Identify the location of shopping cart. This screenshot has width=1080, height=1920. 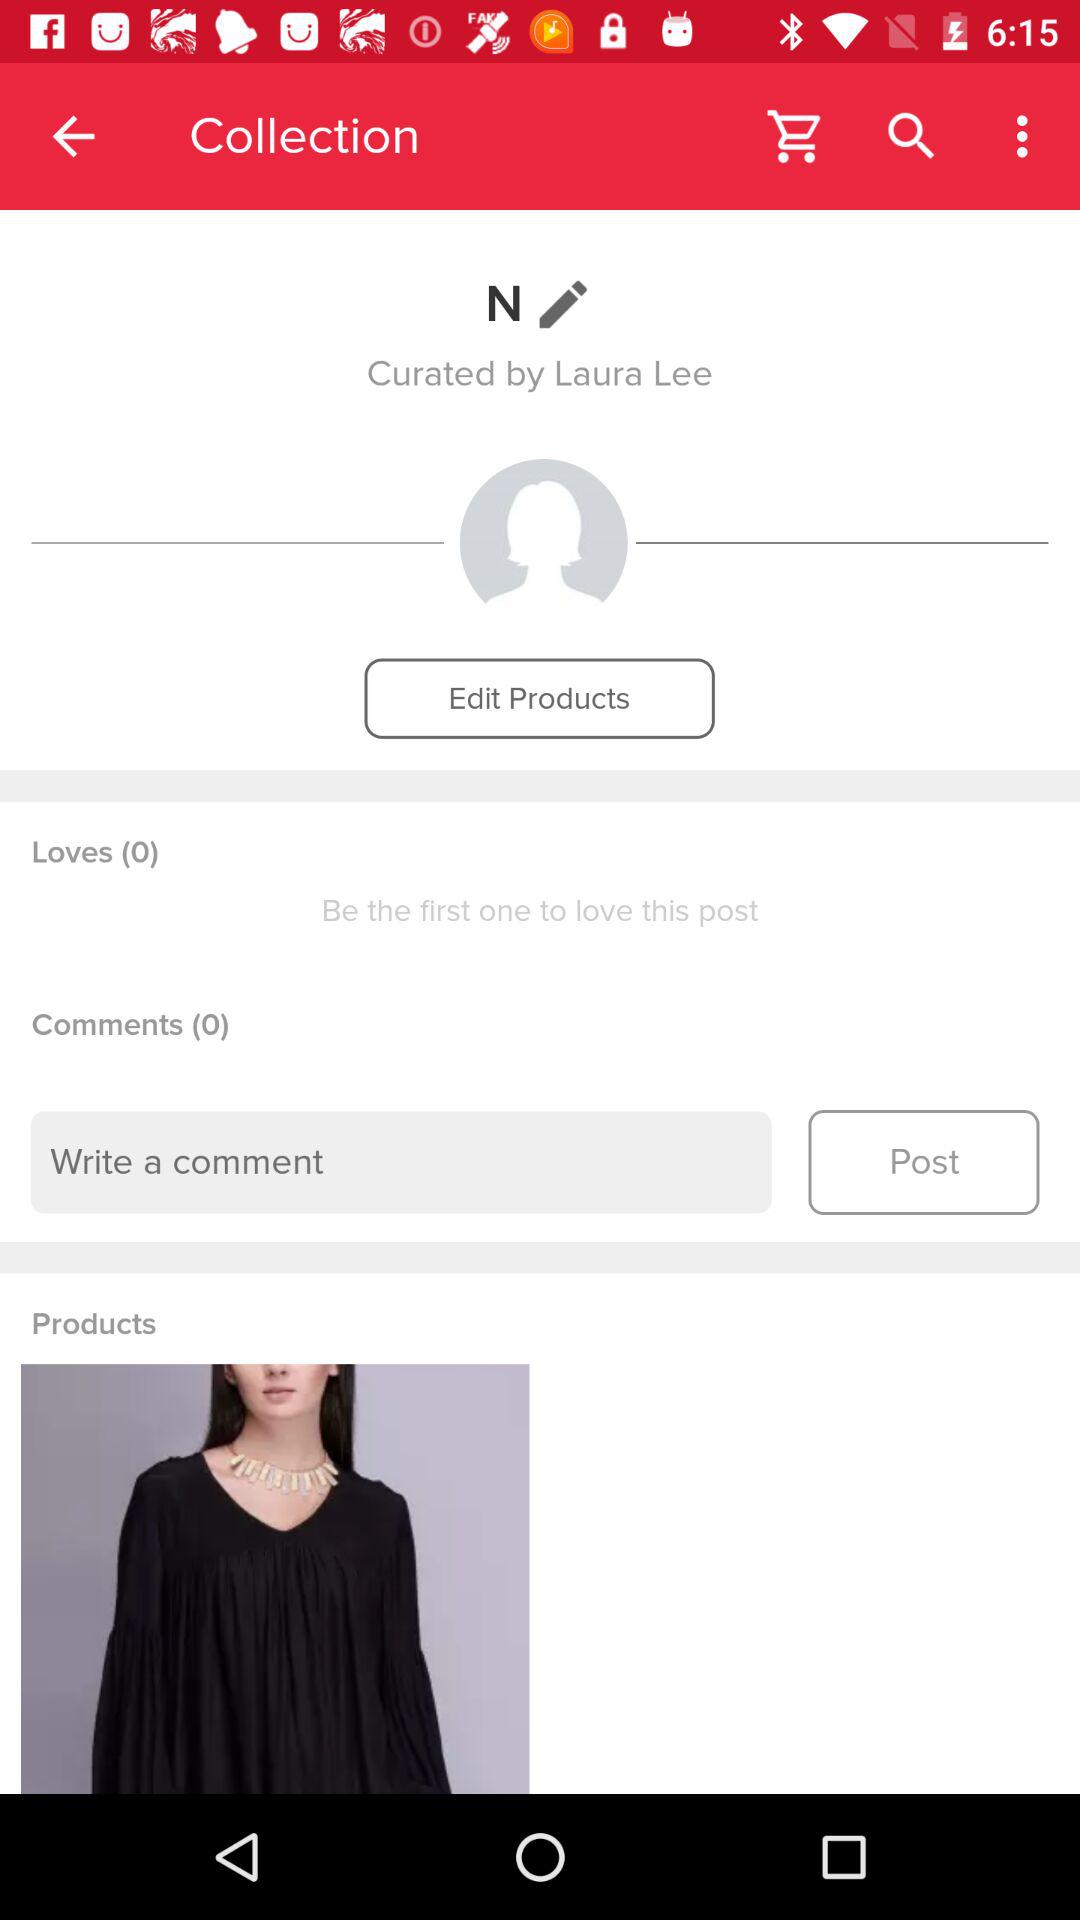
(796, 136).